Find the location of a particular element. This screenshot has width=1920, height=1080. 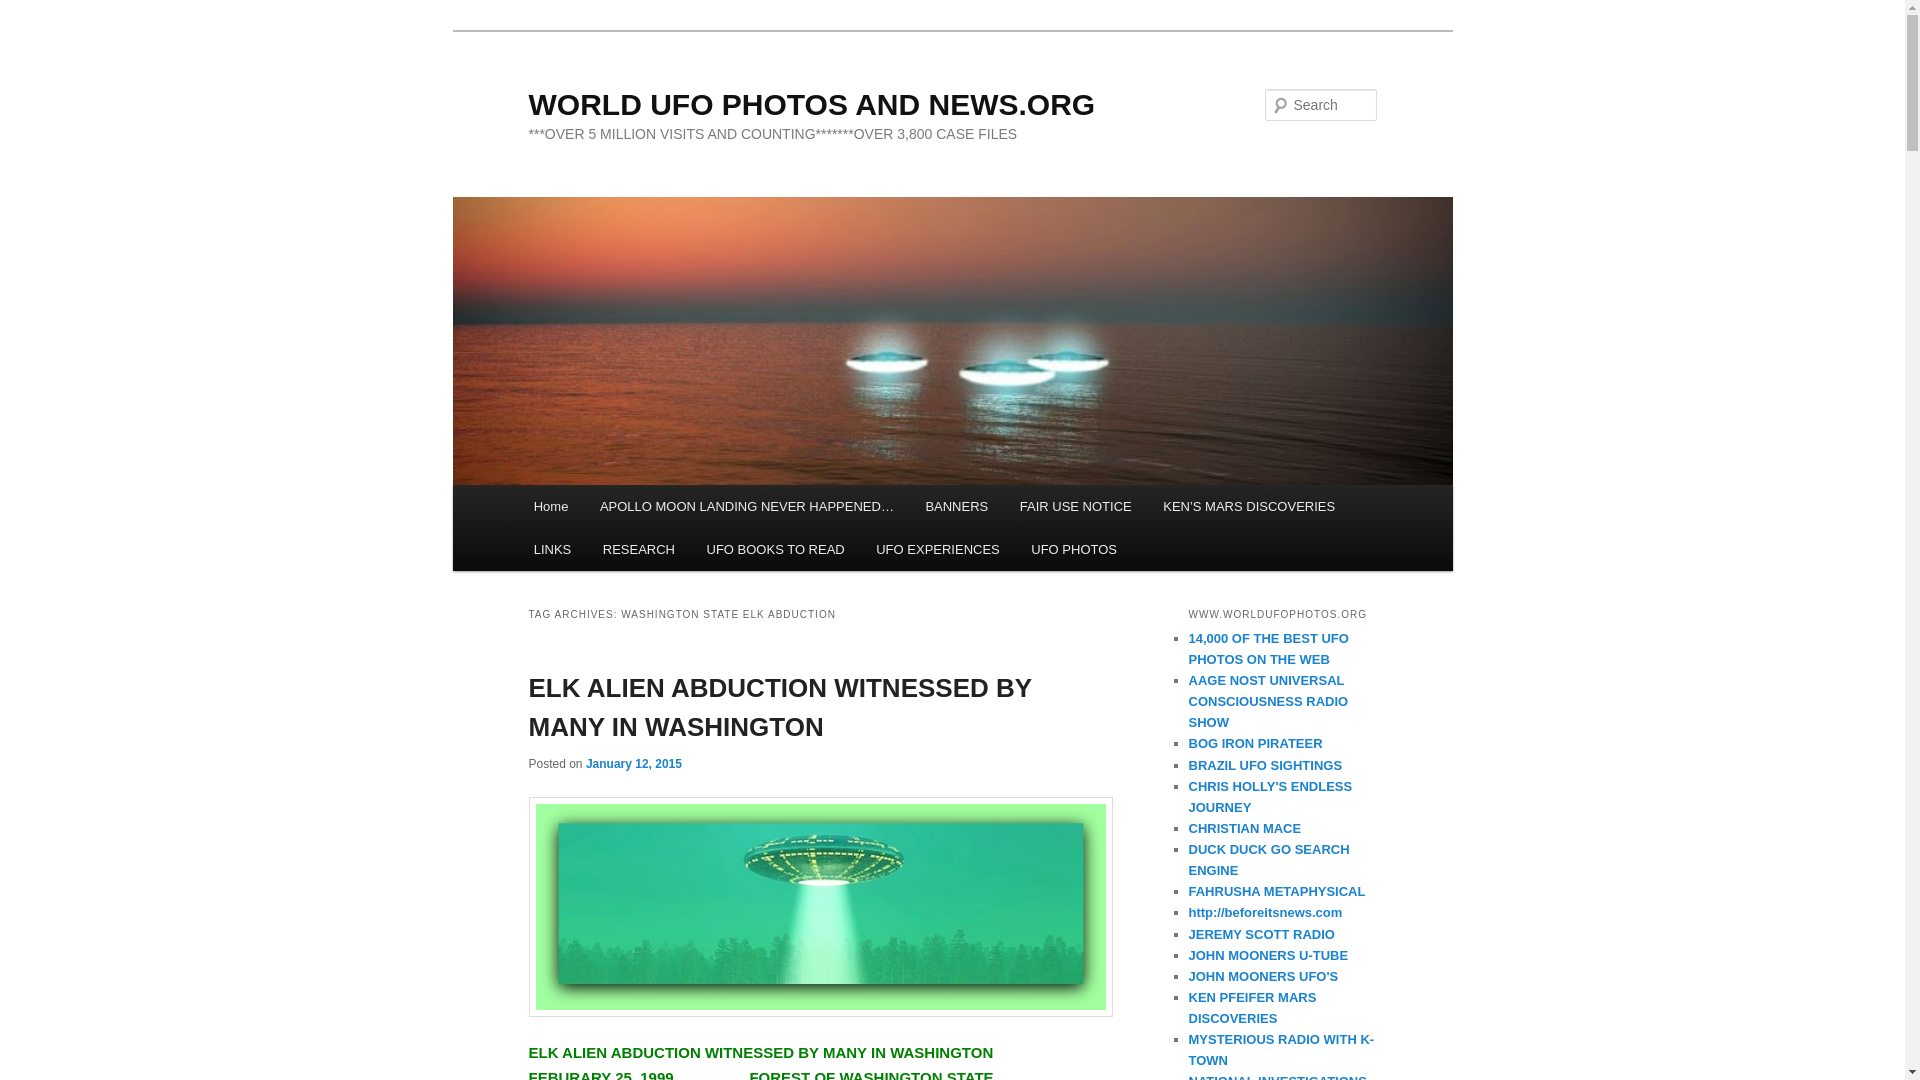

BANNERS is located at coordinates (957, 506).